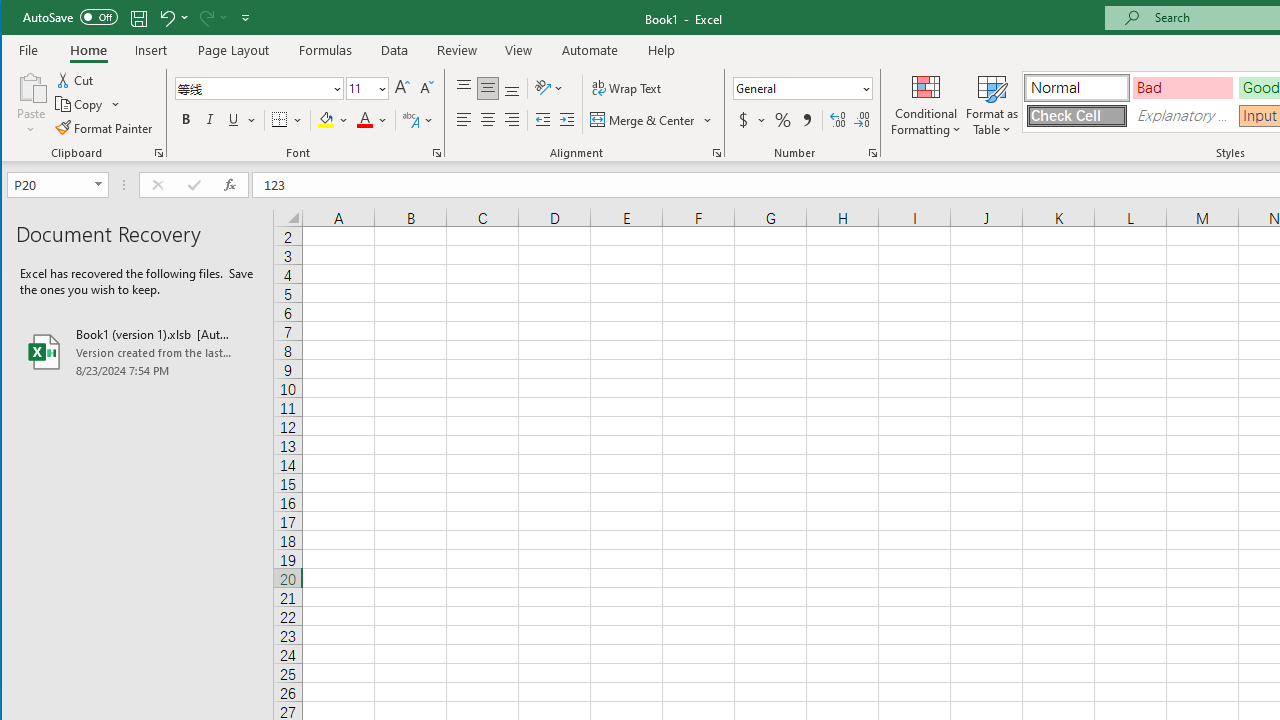 The width and height of the screenshot is (1280, 720). Describe the element at coordinates (186, 120) in the screenshot. I see `Bold` at that location.